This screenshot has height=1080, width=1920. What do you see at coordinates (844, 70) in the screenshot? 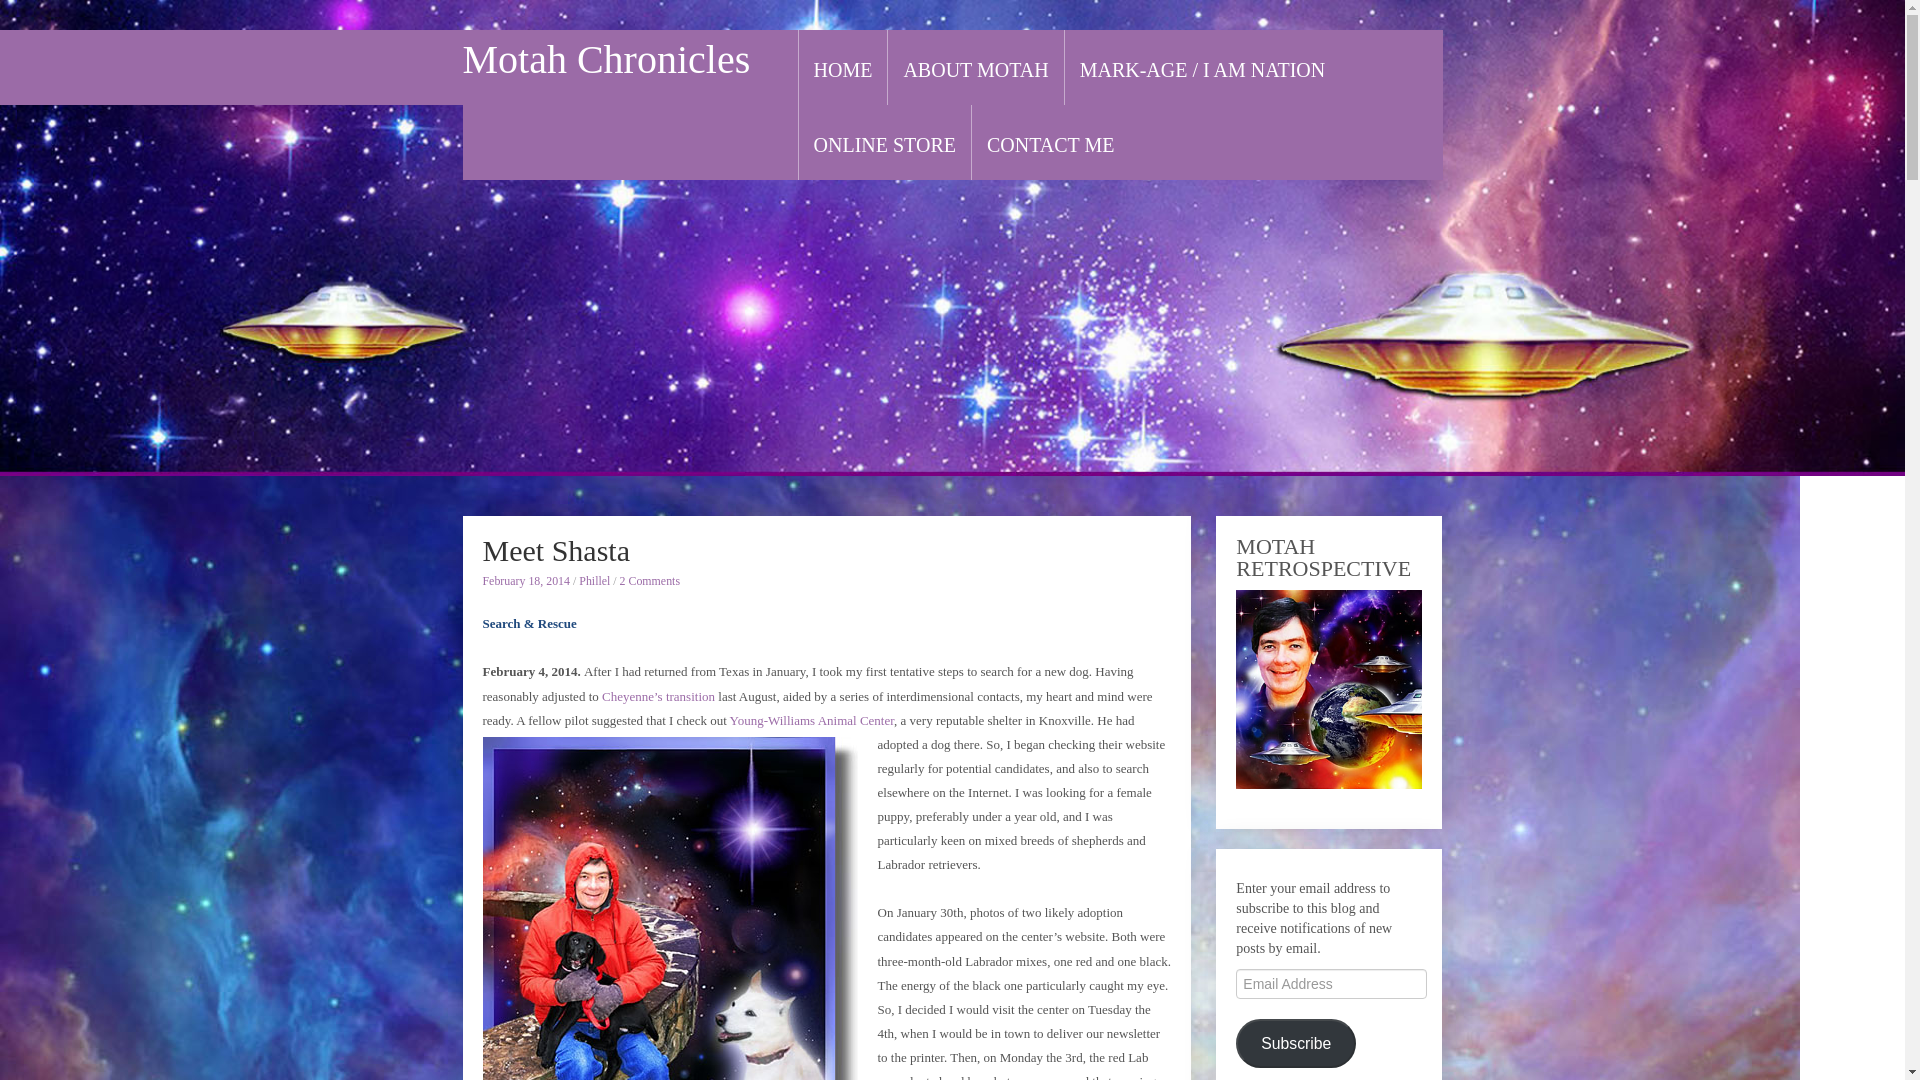
I see `HOME` at bounding box center [844, 70].